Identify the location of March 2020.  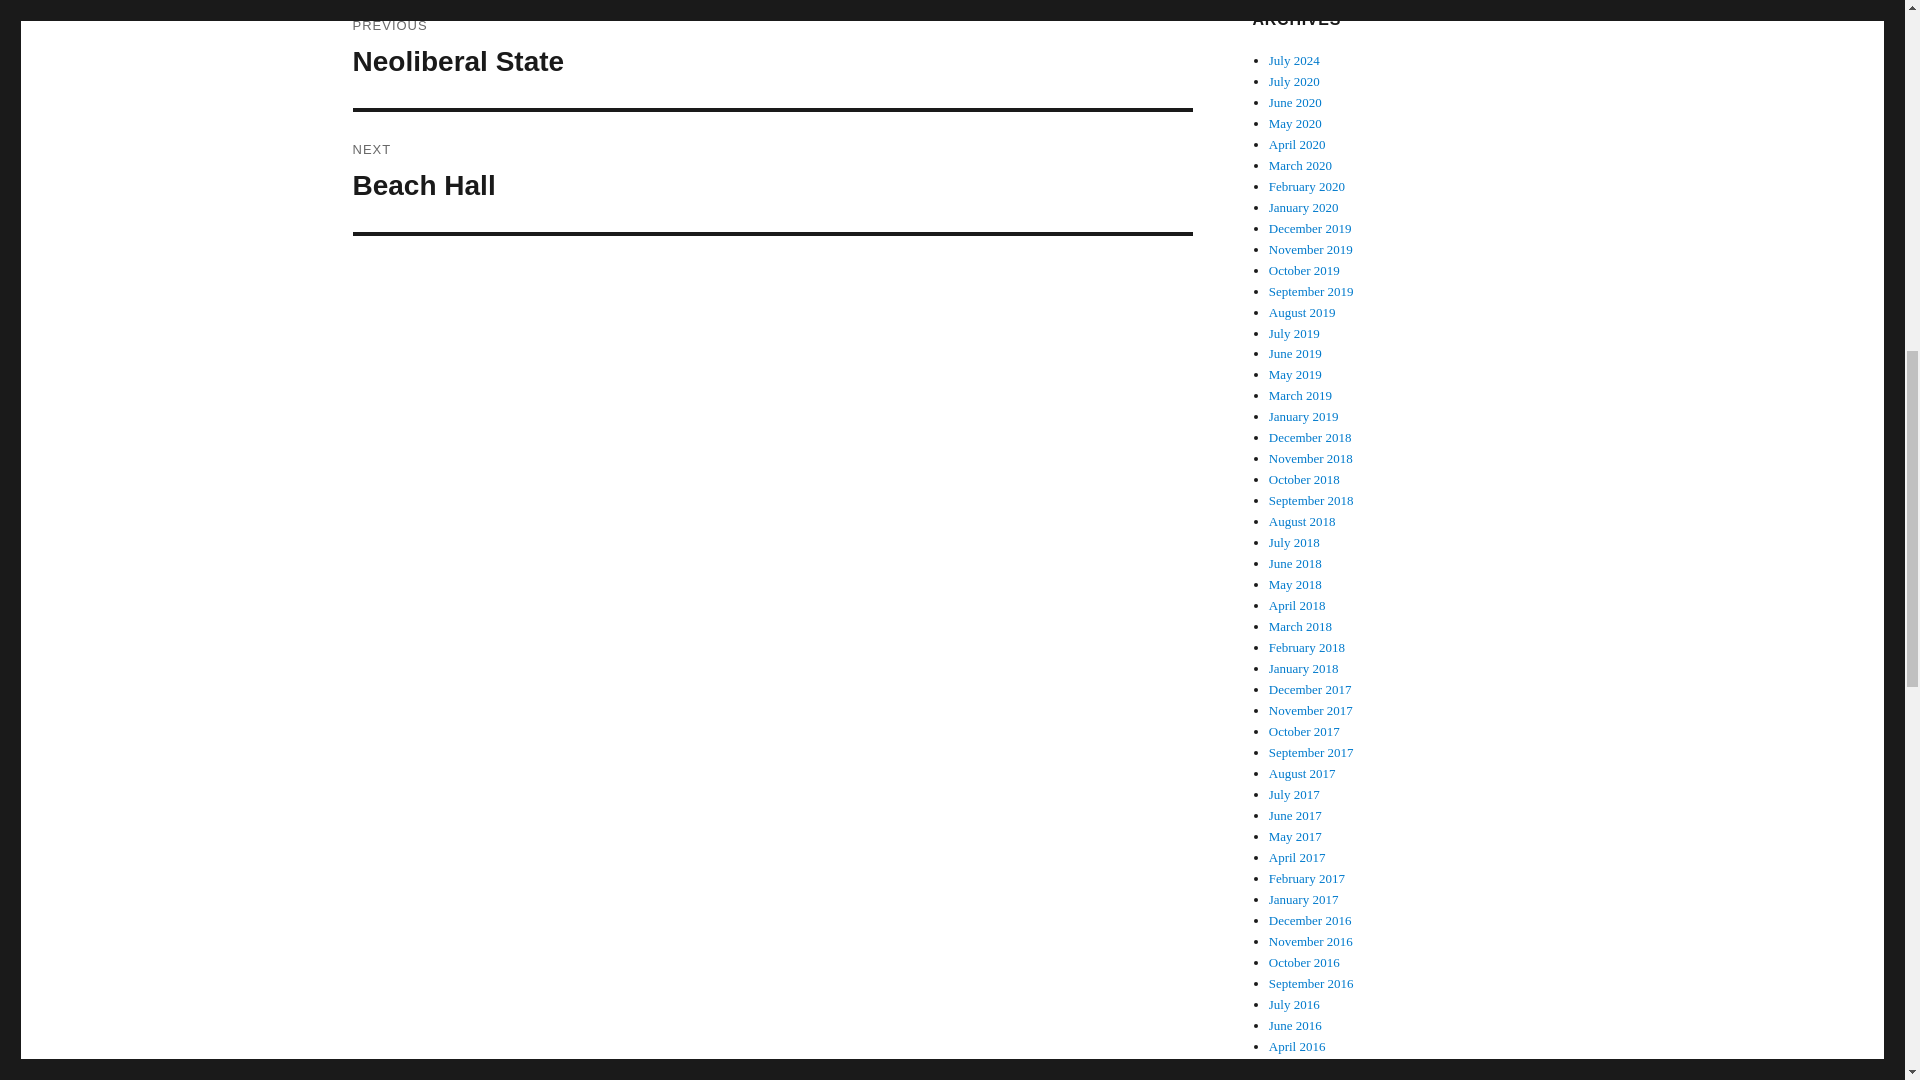
(1307, 186).